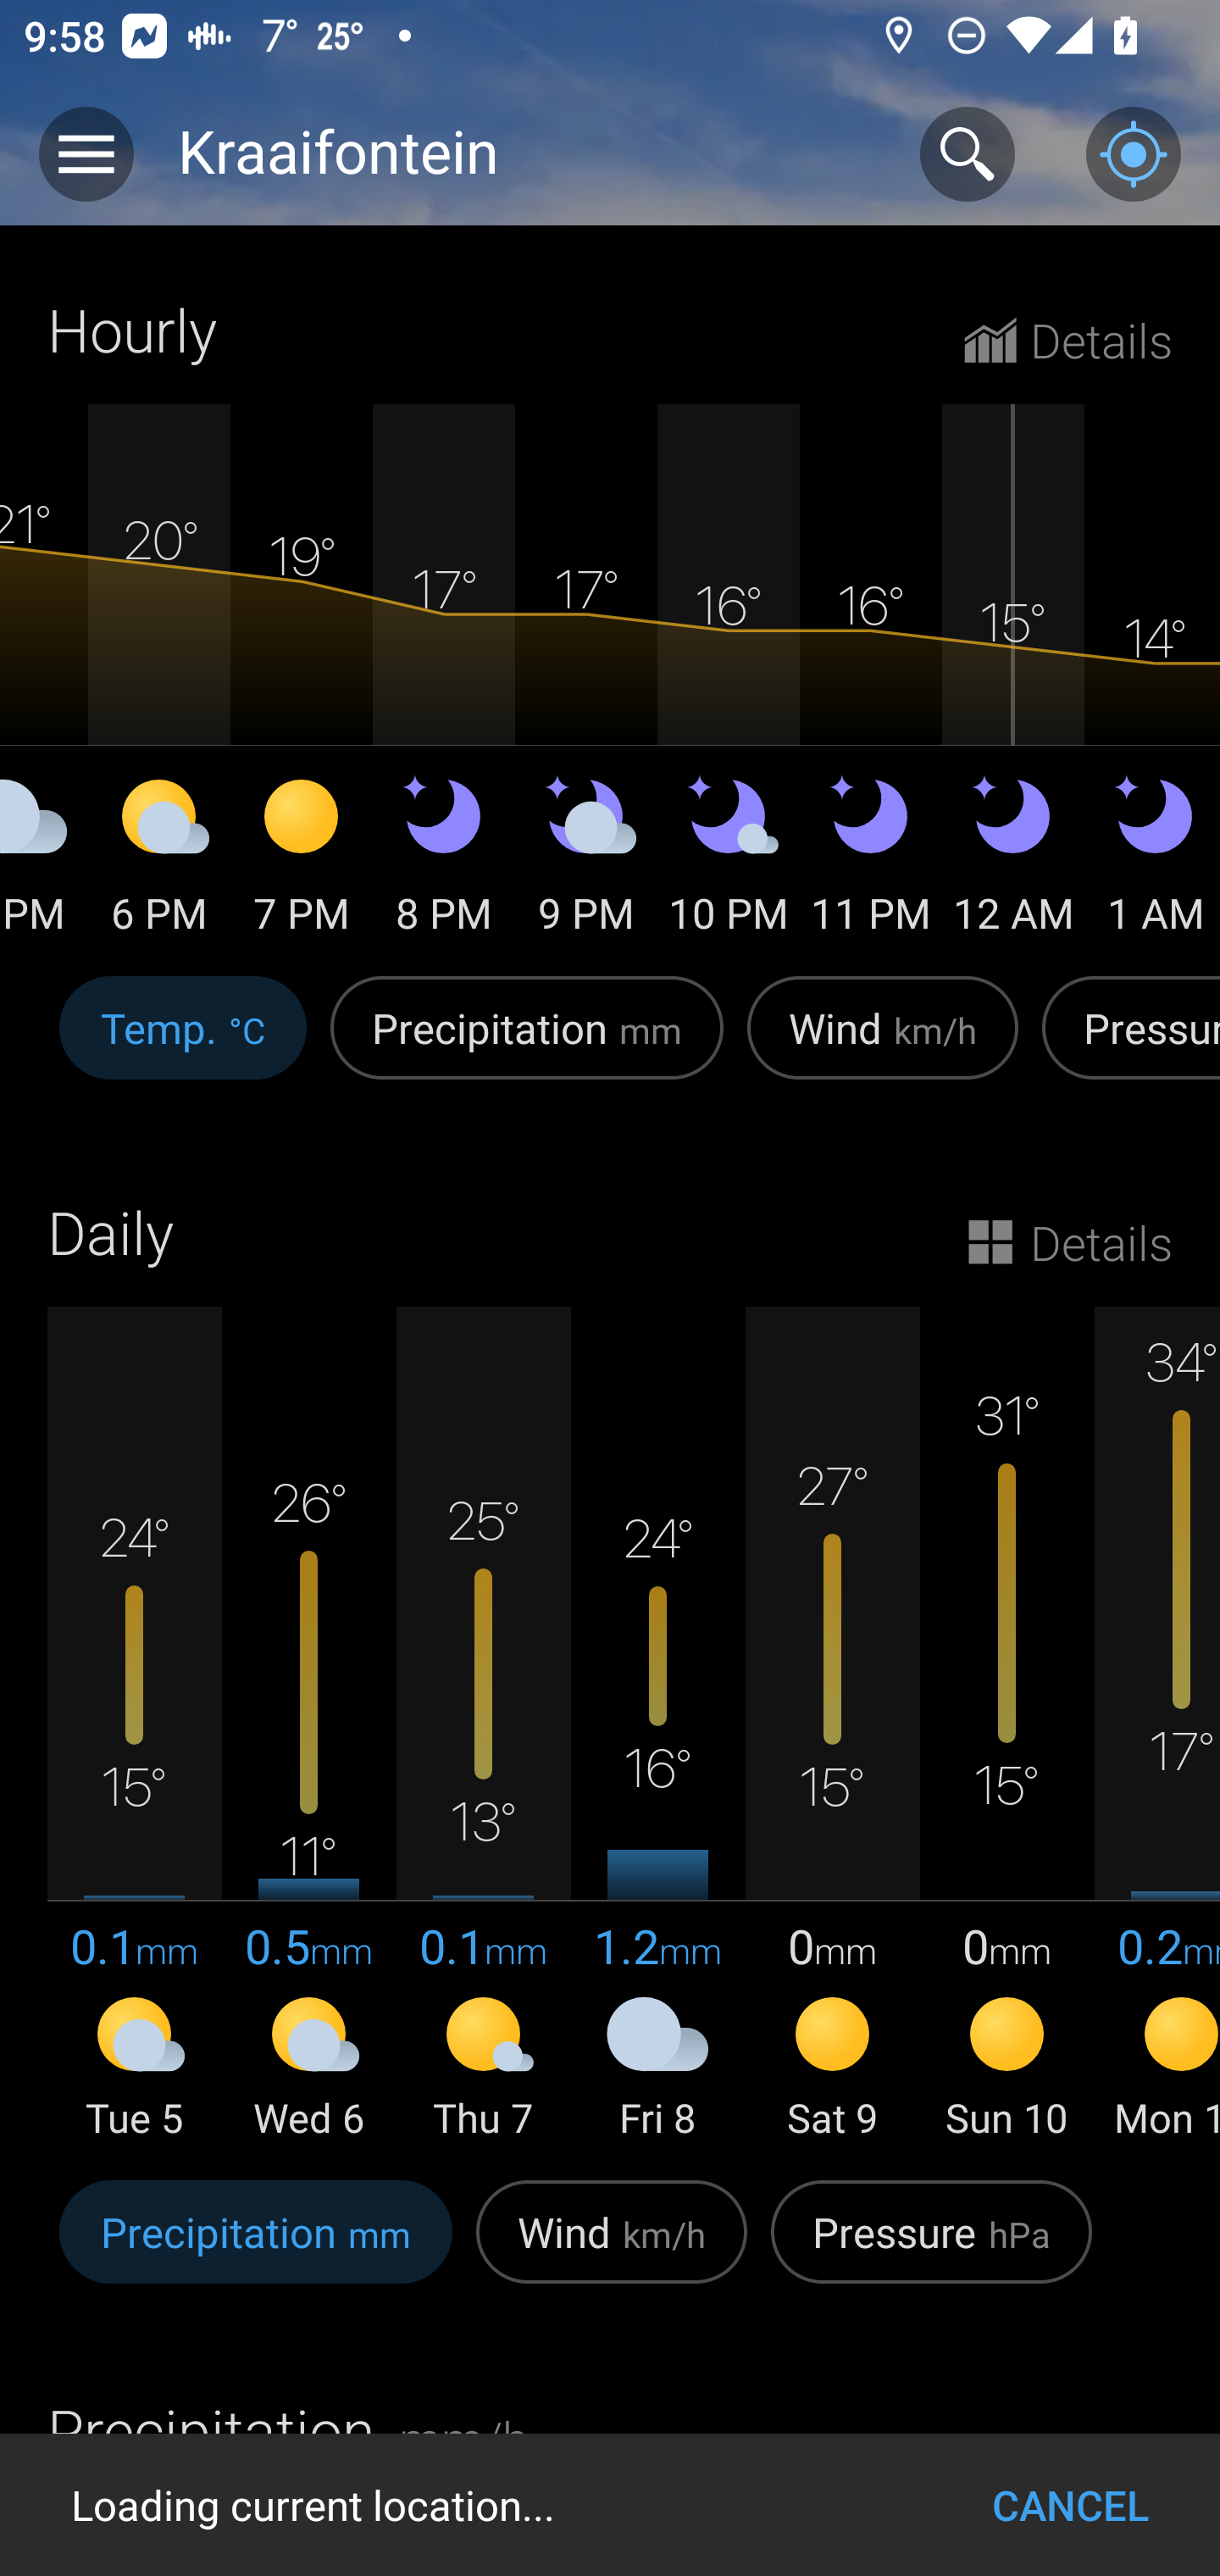 This screenshot has height=2576, width=1220. Describe the element at coordinates (931, 2250) in the screenshot. I see `Pressure hPa` at that location.